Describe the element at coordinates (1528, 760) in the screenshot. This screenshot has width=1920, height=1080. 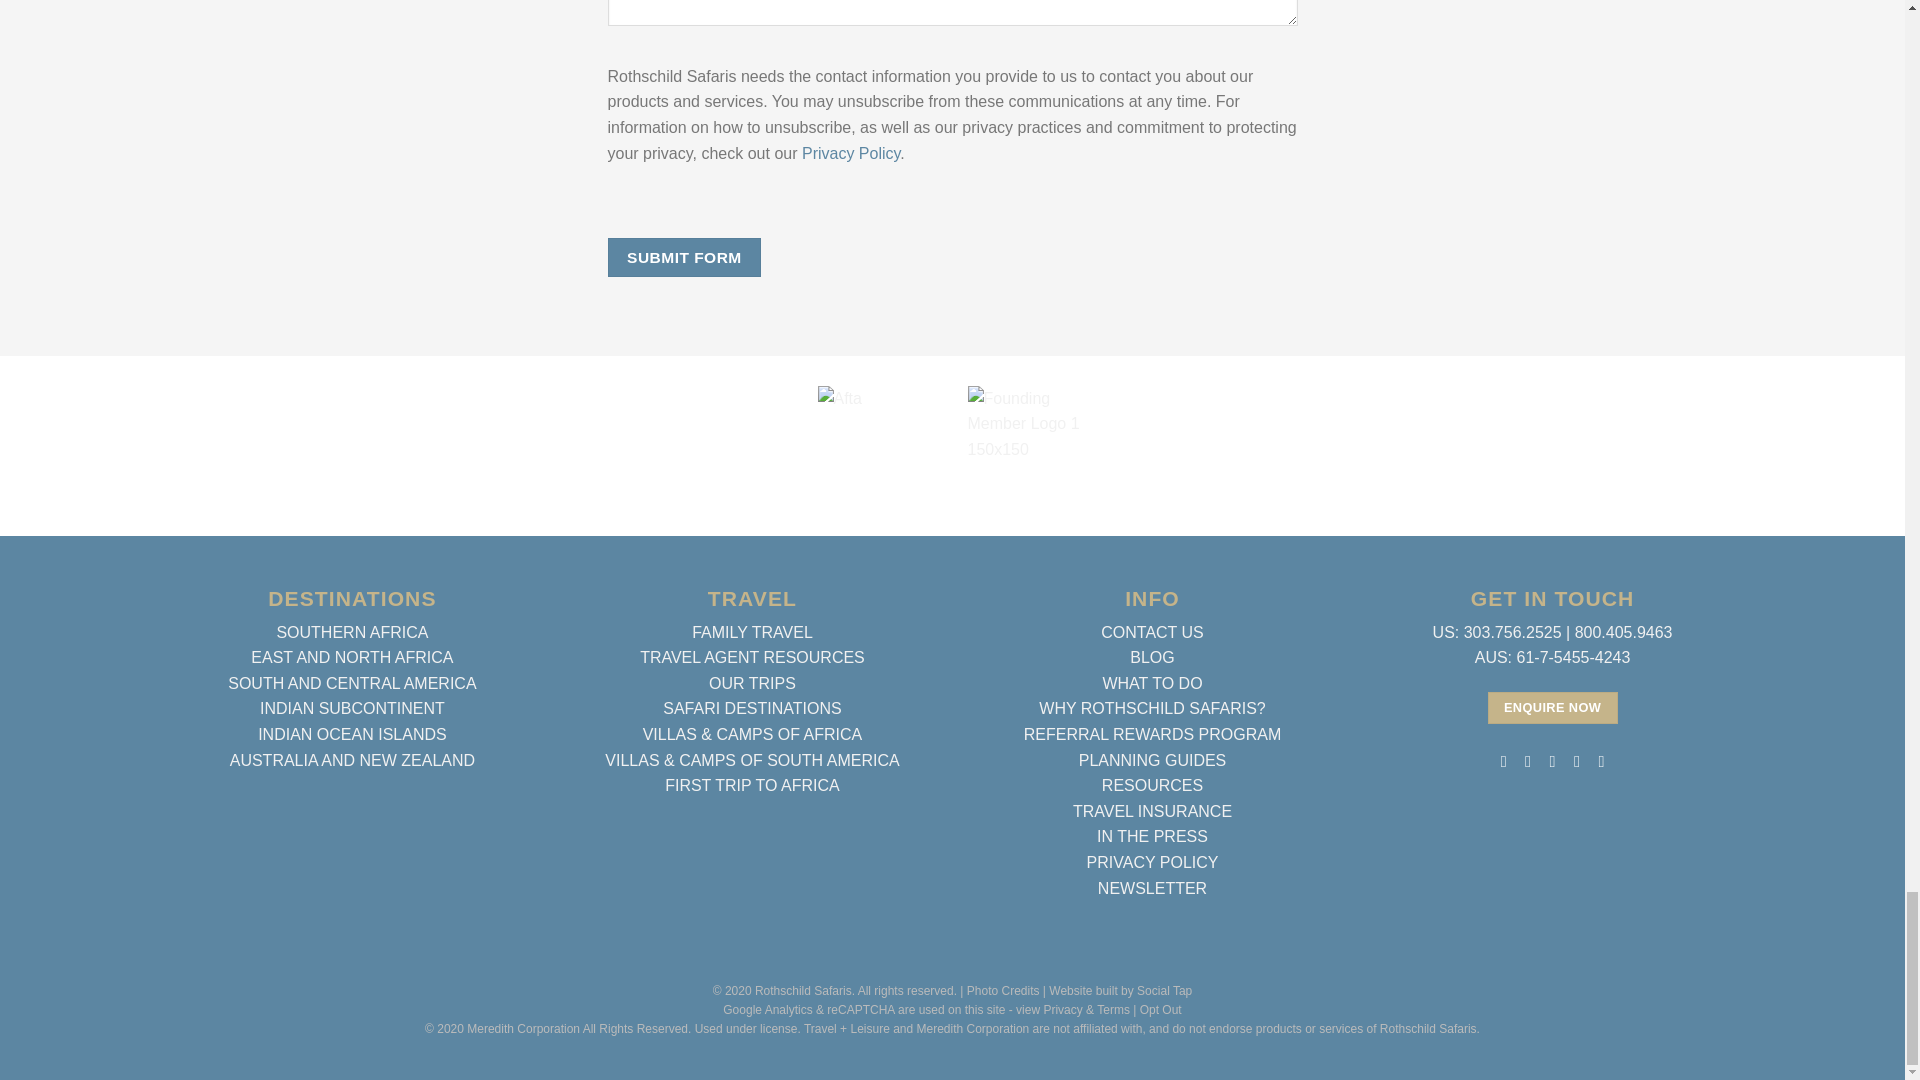
I see `Follow on Instagram` at that location.